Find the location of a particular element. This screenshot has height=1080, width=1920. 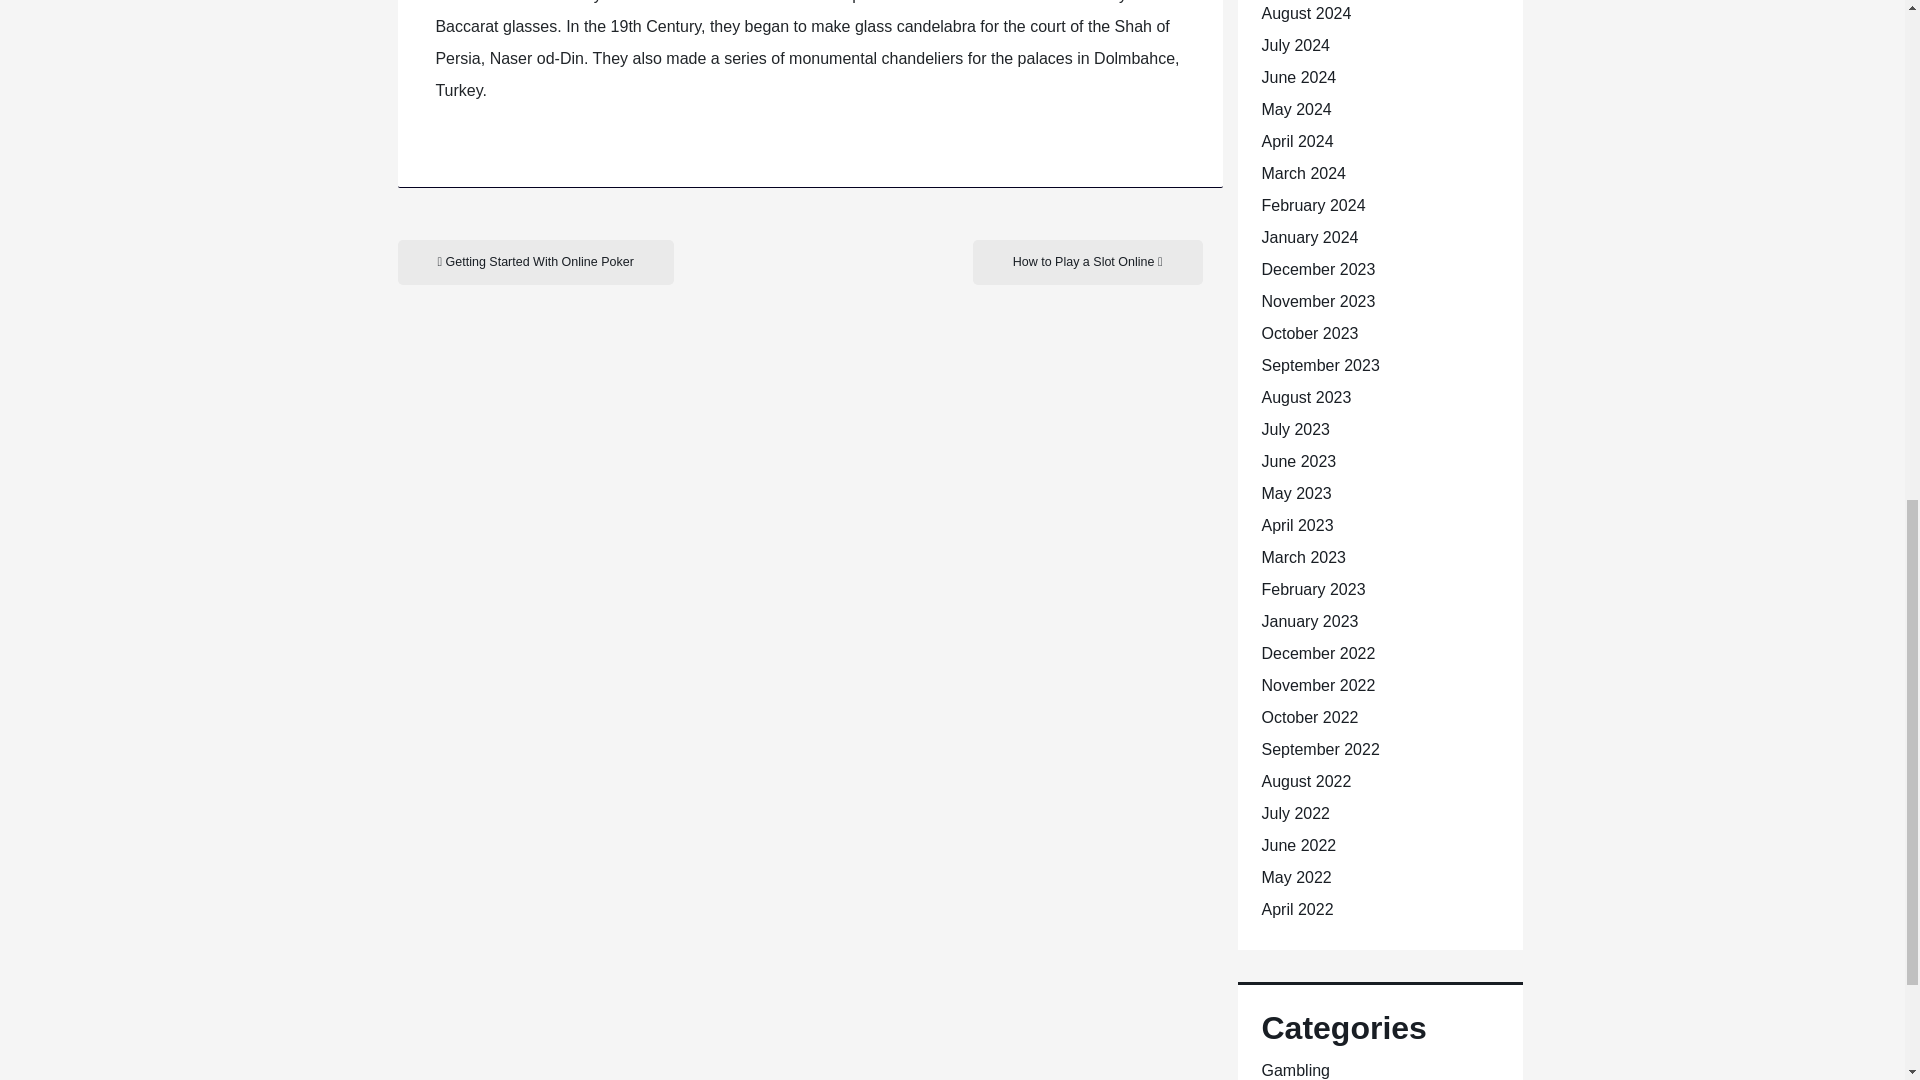

Getting Started With Online Poker is located at coordinates (535, 262).